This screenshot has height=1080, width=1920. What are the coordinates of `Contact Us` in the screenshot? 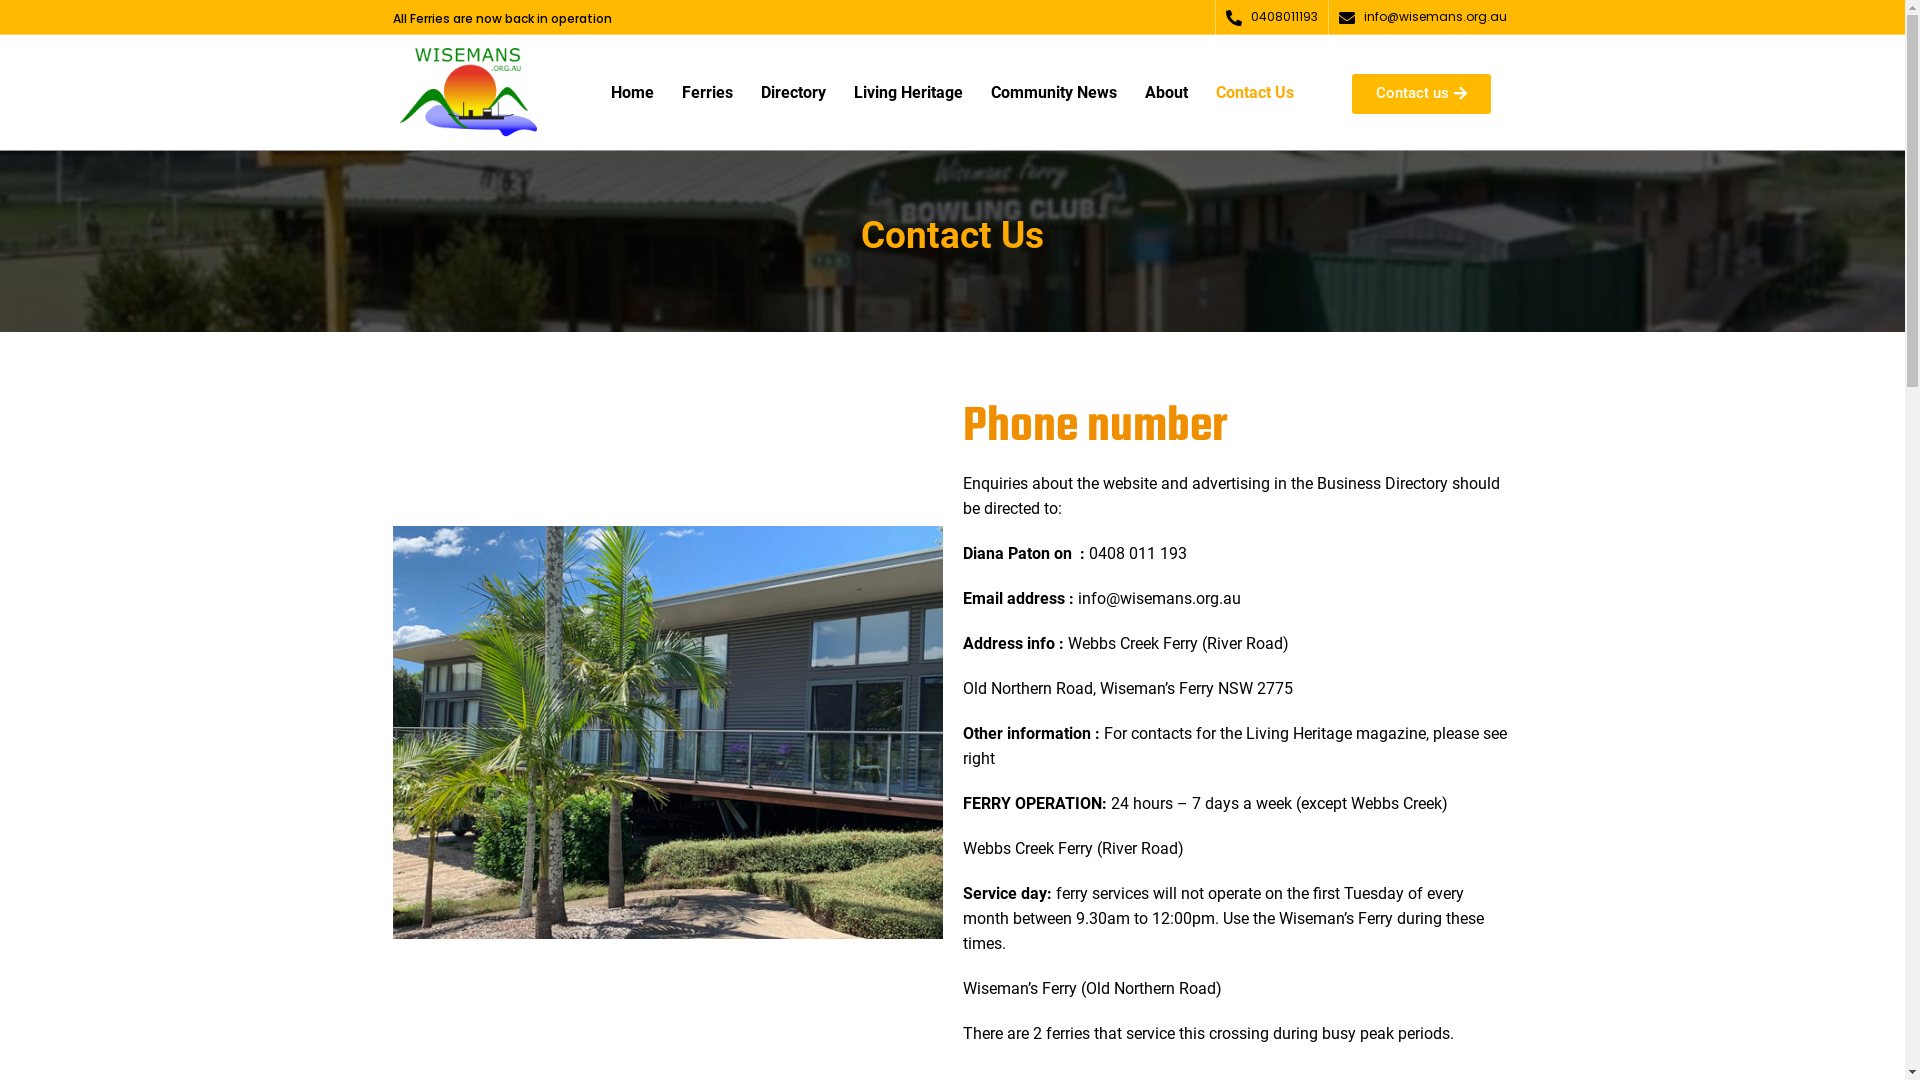 It's located at (1255, 93).